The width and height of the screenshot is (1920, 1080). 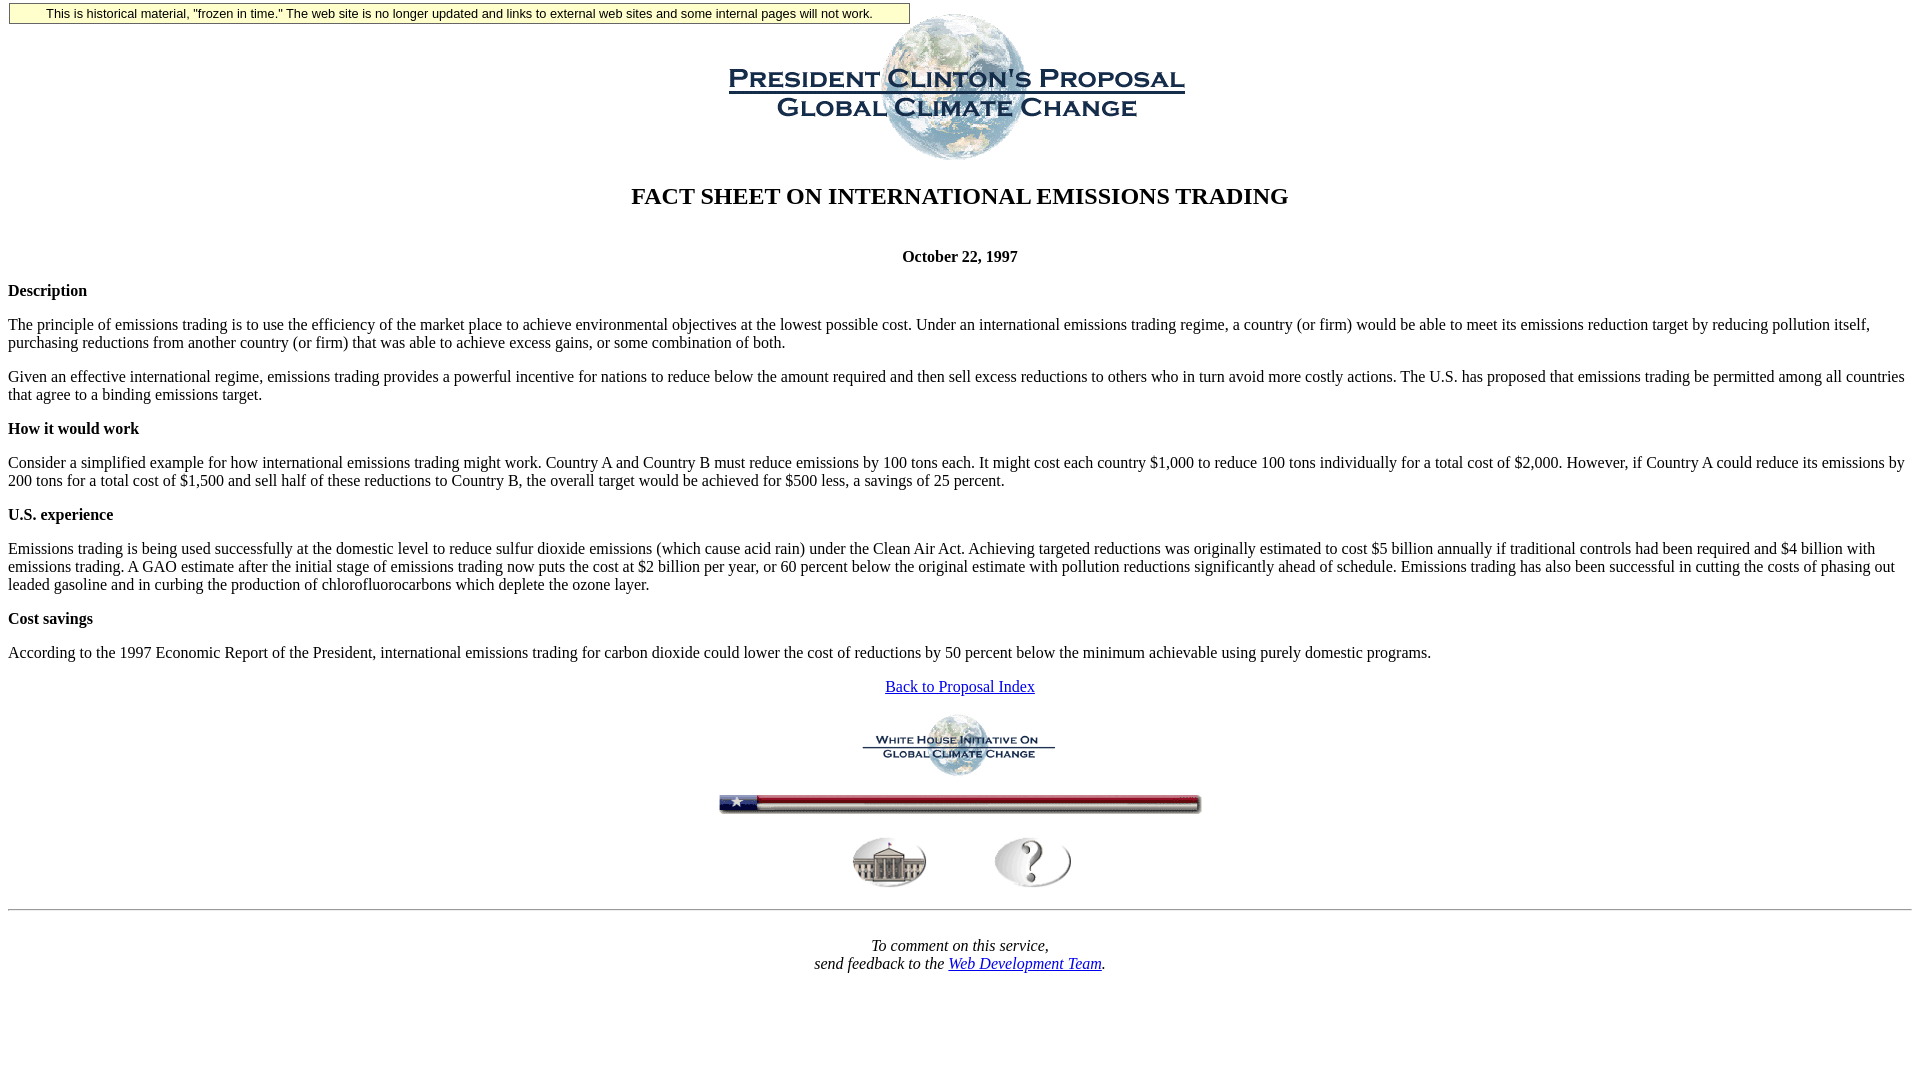 What do you see at coordinates (960, 686) in the screenshot?
I see `Back to Proposal Index` at bounding box center [960, 686].